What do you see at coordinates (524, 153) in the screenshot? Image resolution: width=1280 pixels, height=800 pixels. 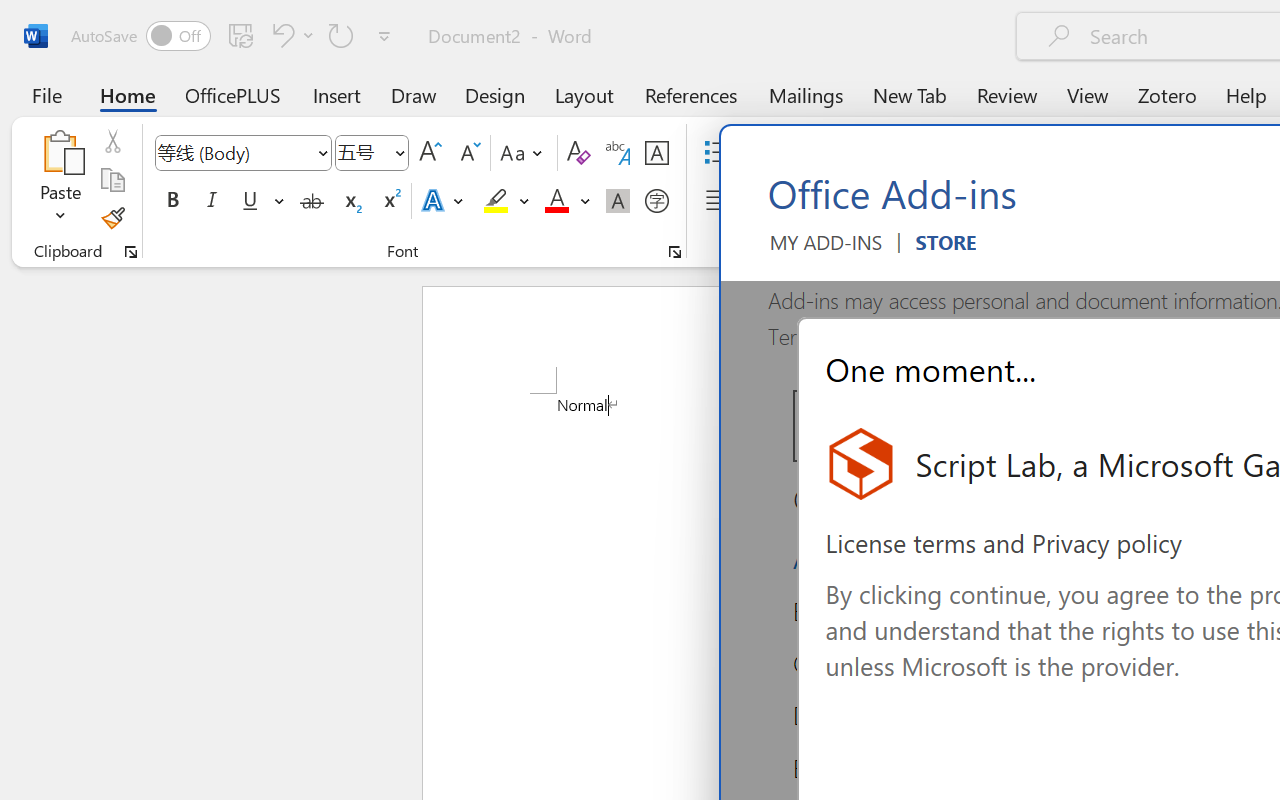 I see `Change Case` at bounding box center [524, 153].